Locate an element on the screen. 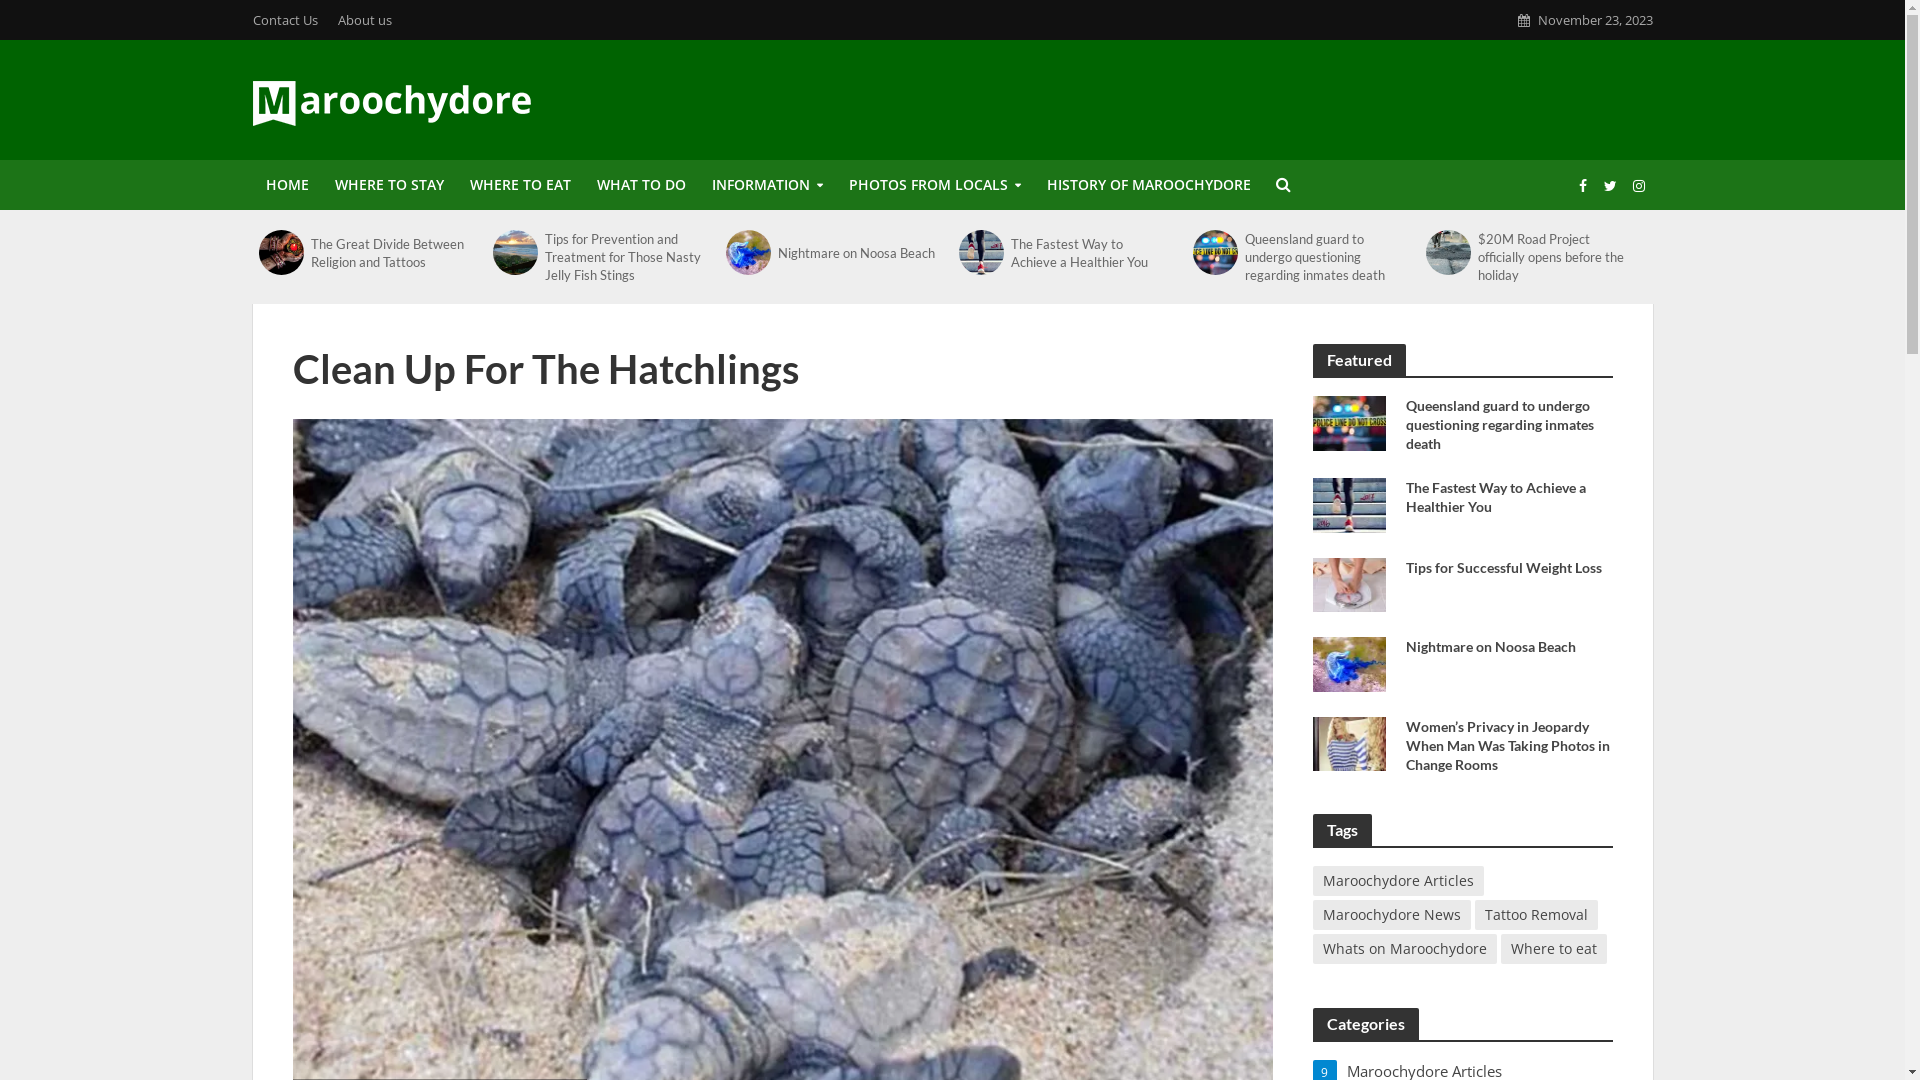  Whats on Maroochydore is located at coordinates (1404, 949).